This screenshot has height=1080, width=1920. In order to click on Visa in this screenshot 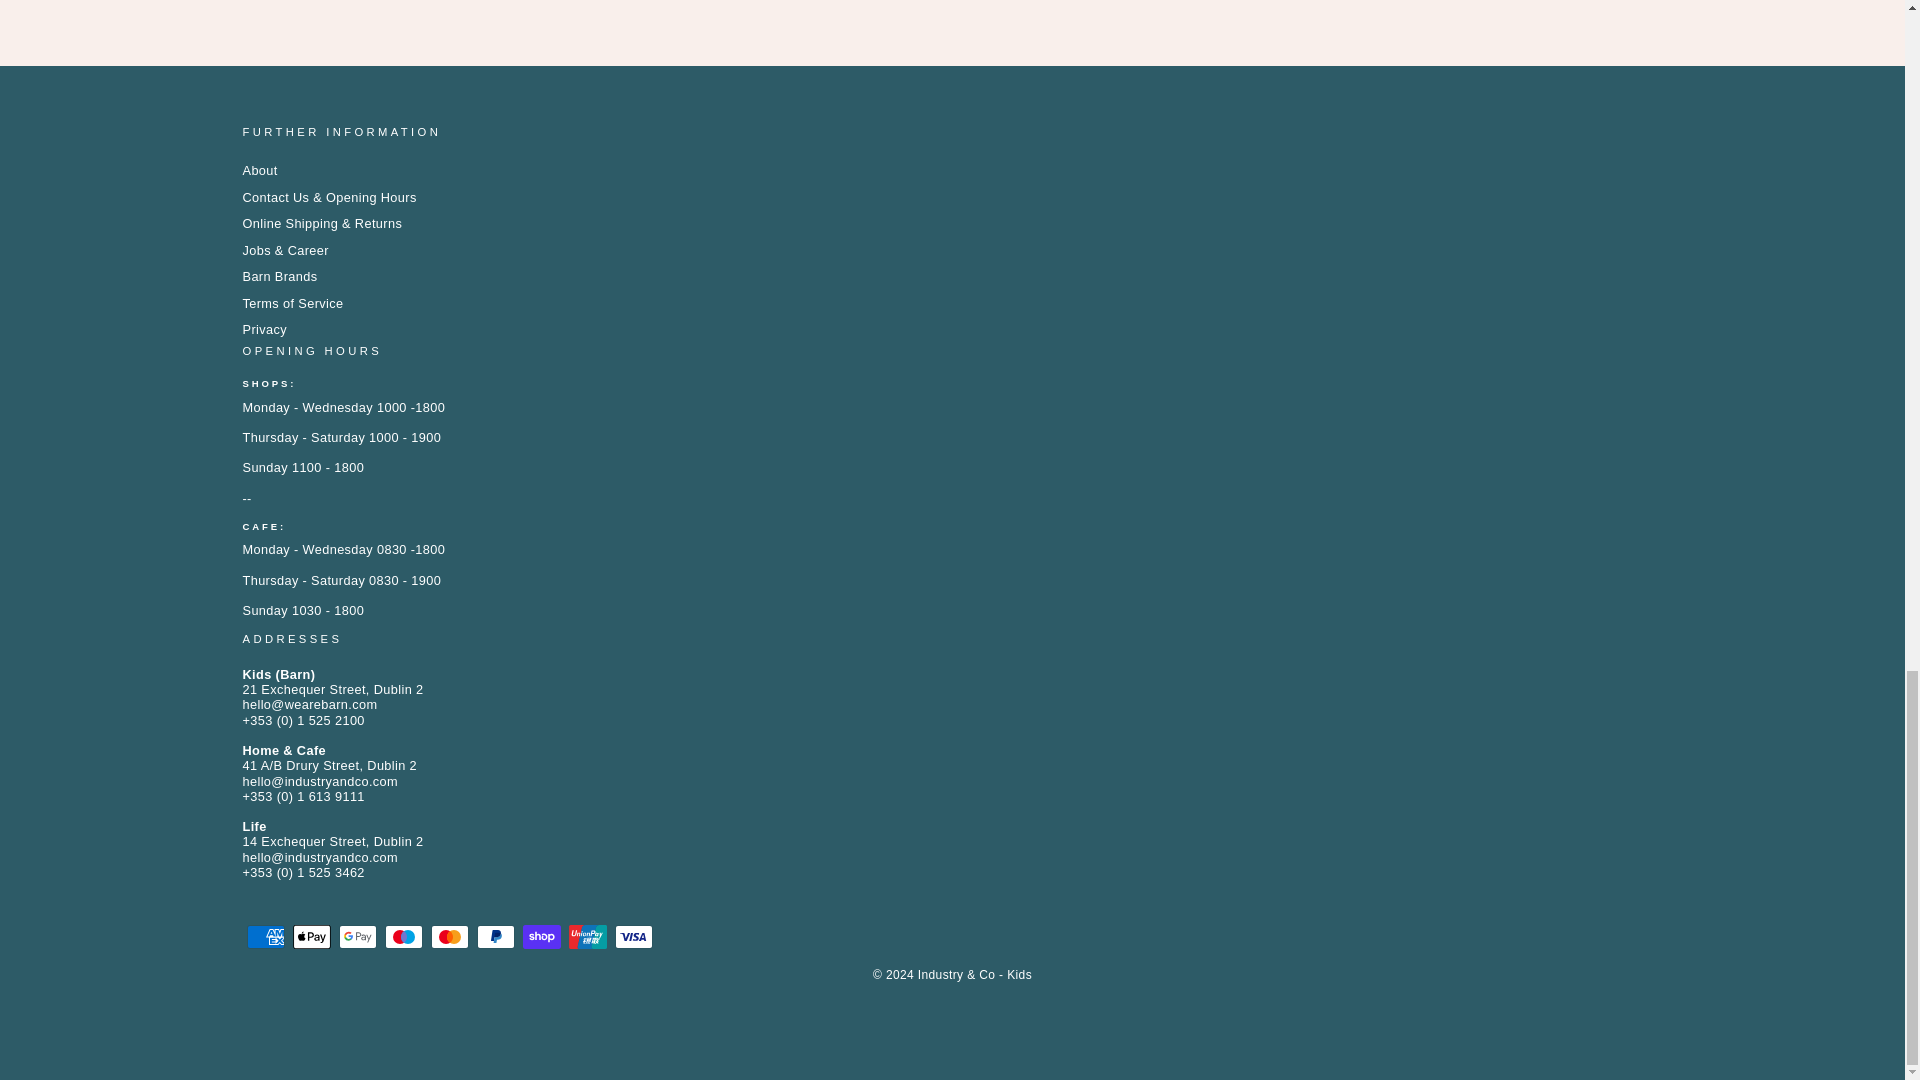, I will do `click(633, 936)`.